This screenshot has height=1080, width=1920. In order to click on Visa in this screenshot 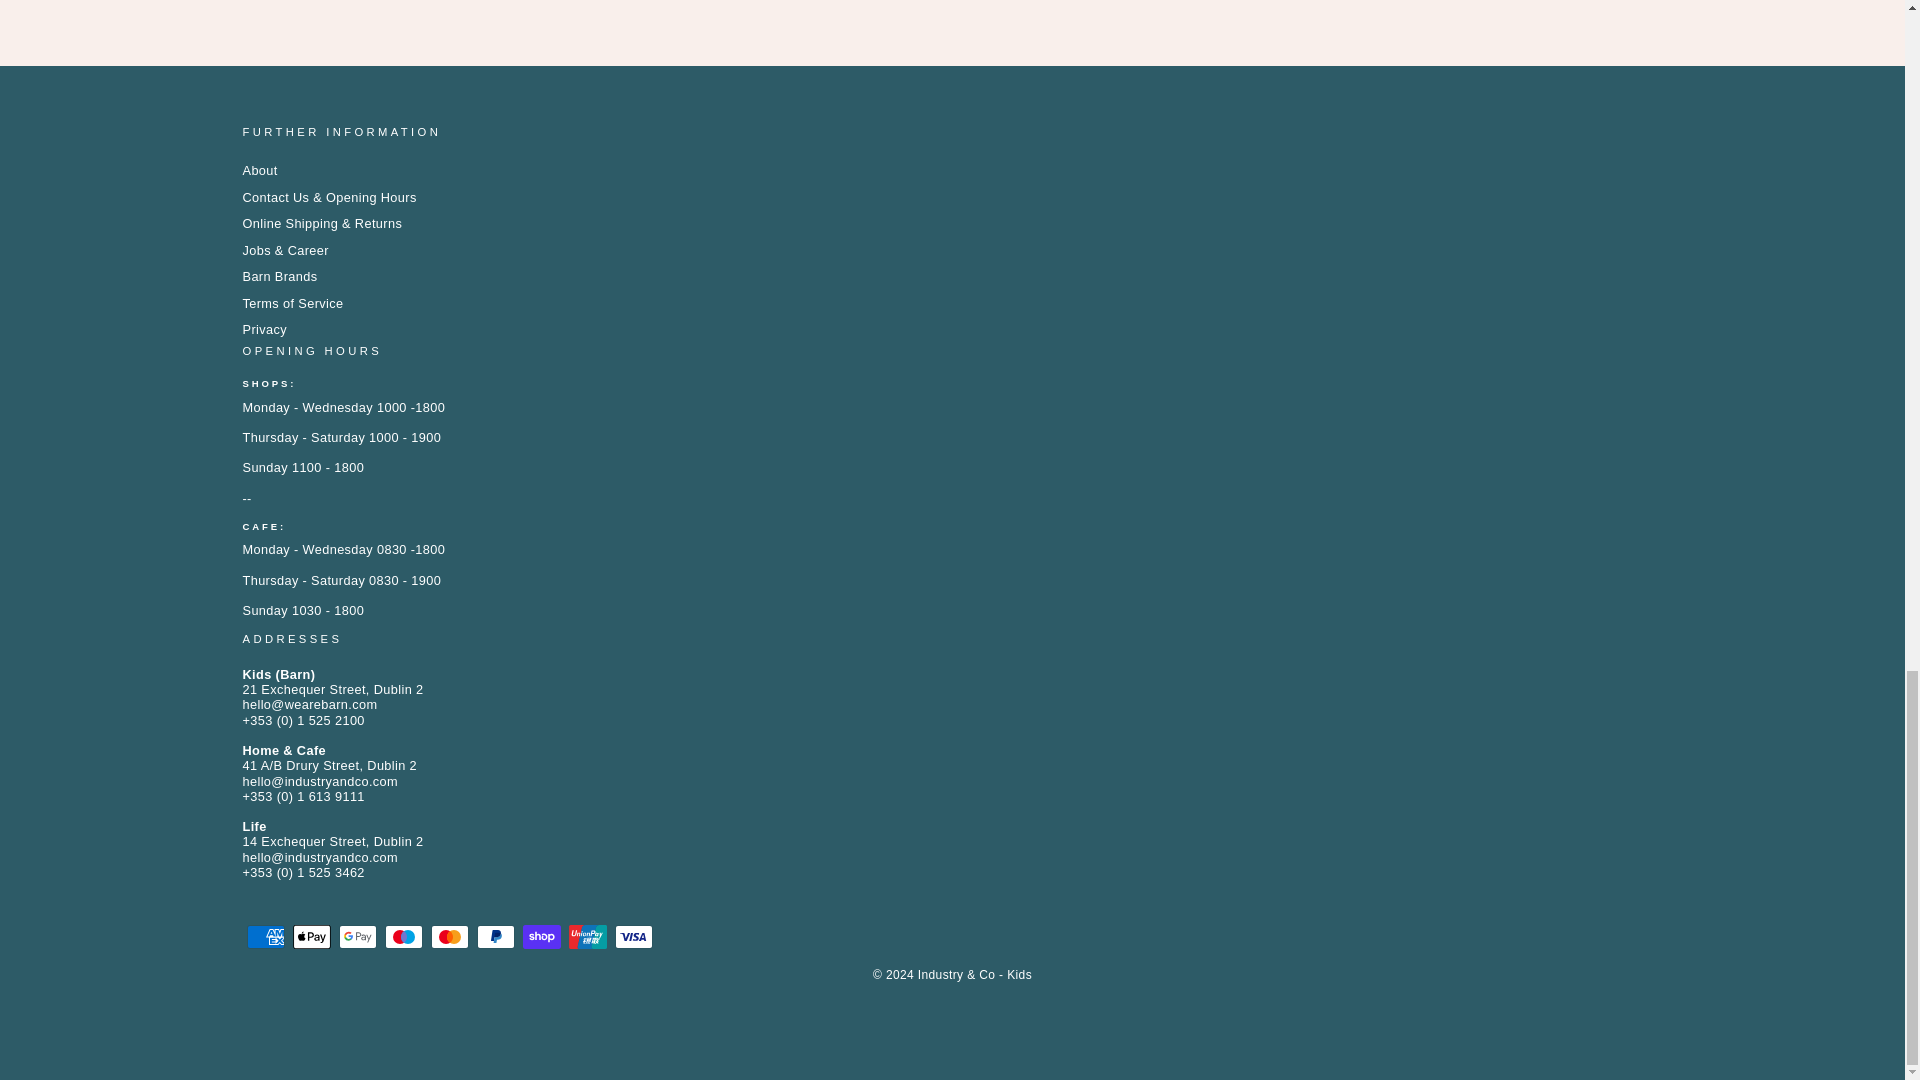, I will do `click(633, 936)`.